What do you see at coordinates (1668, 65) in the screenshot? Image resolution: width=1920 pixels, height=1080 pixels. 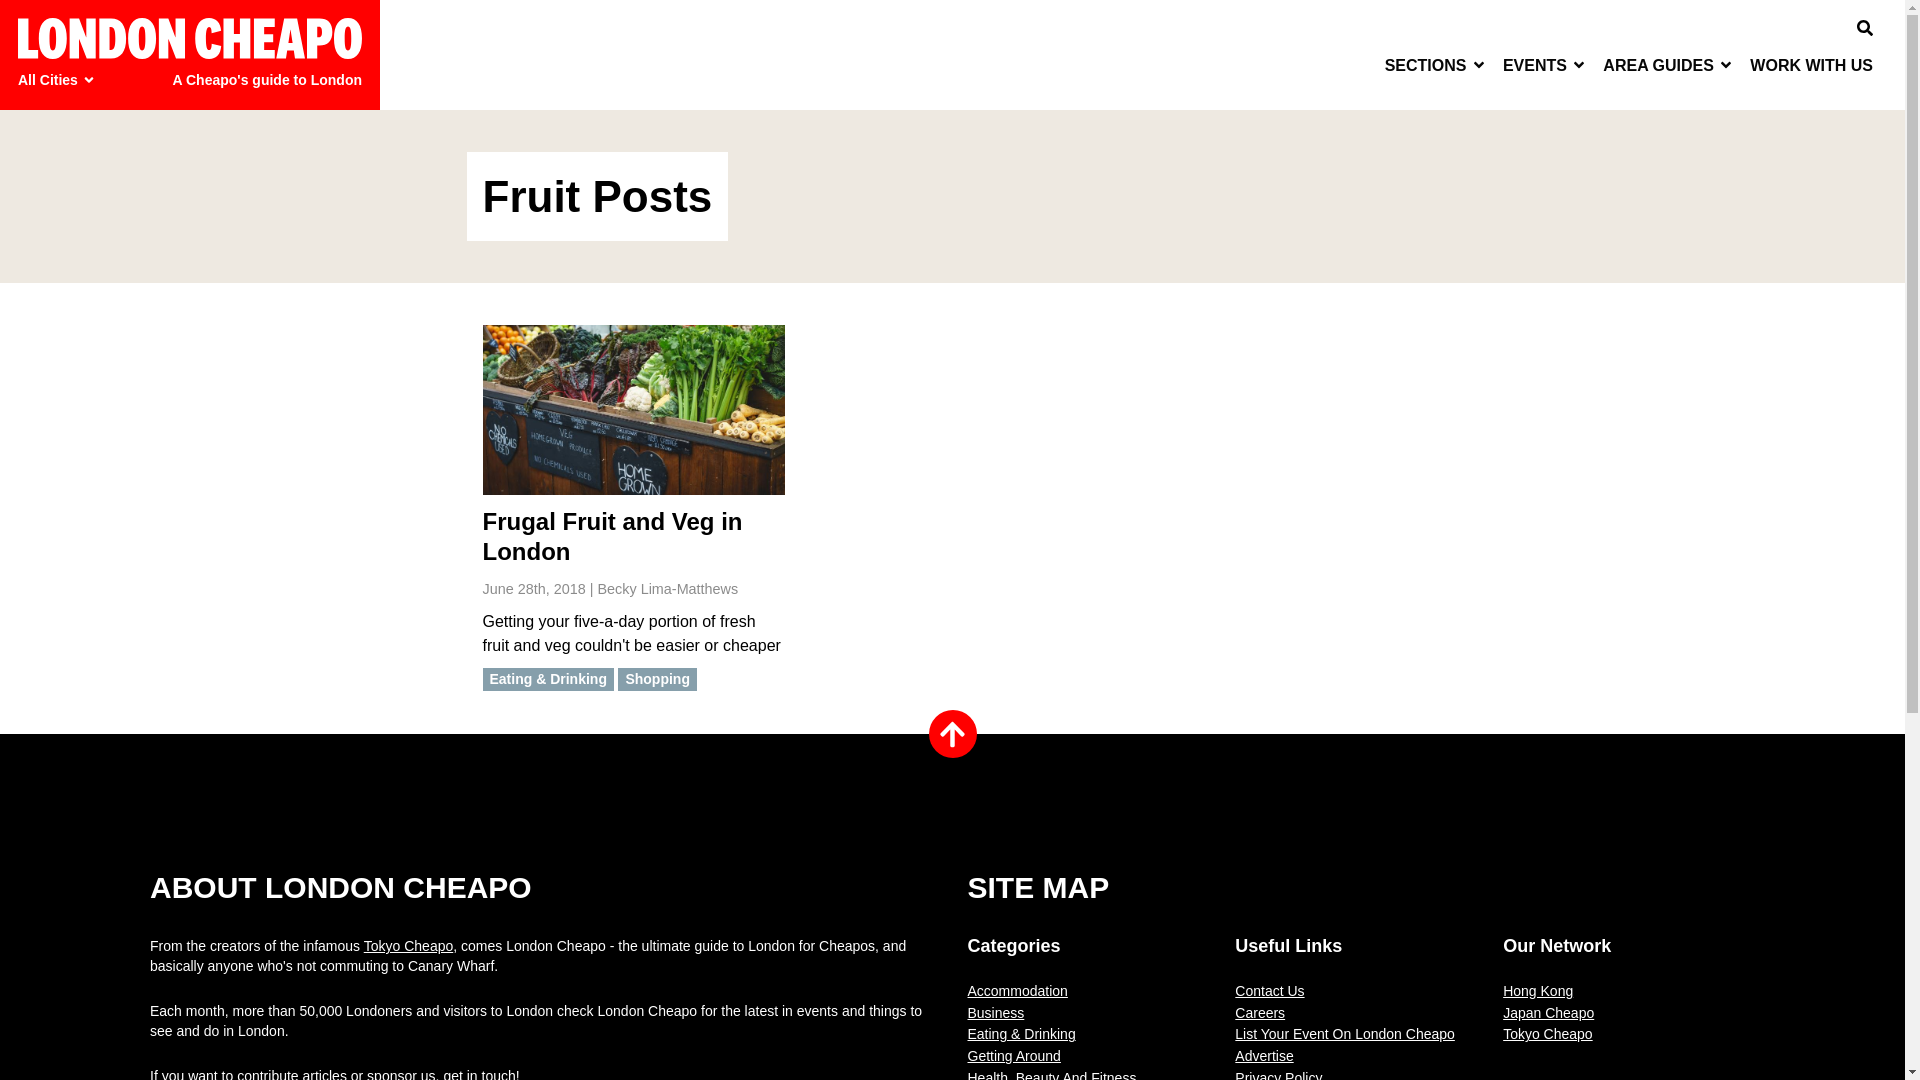 I see `AREA GUIDES` at bounding box center [1668, 65].